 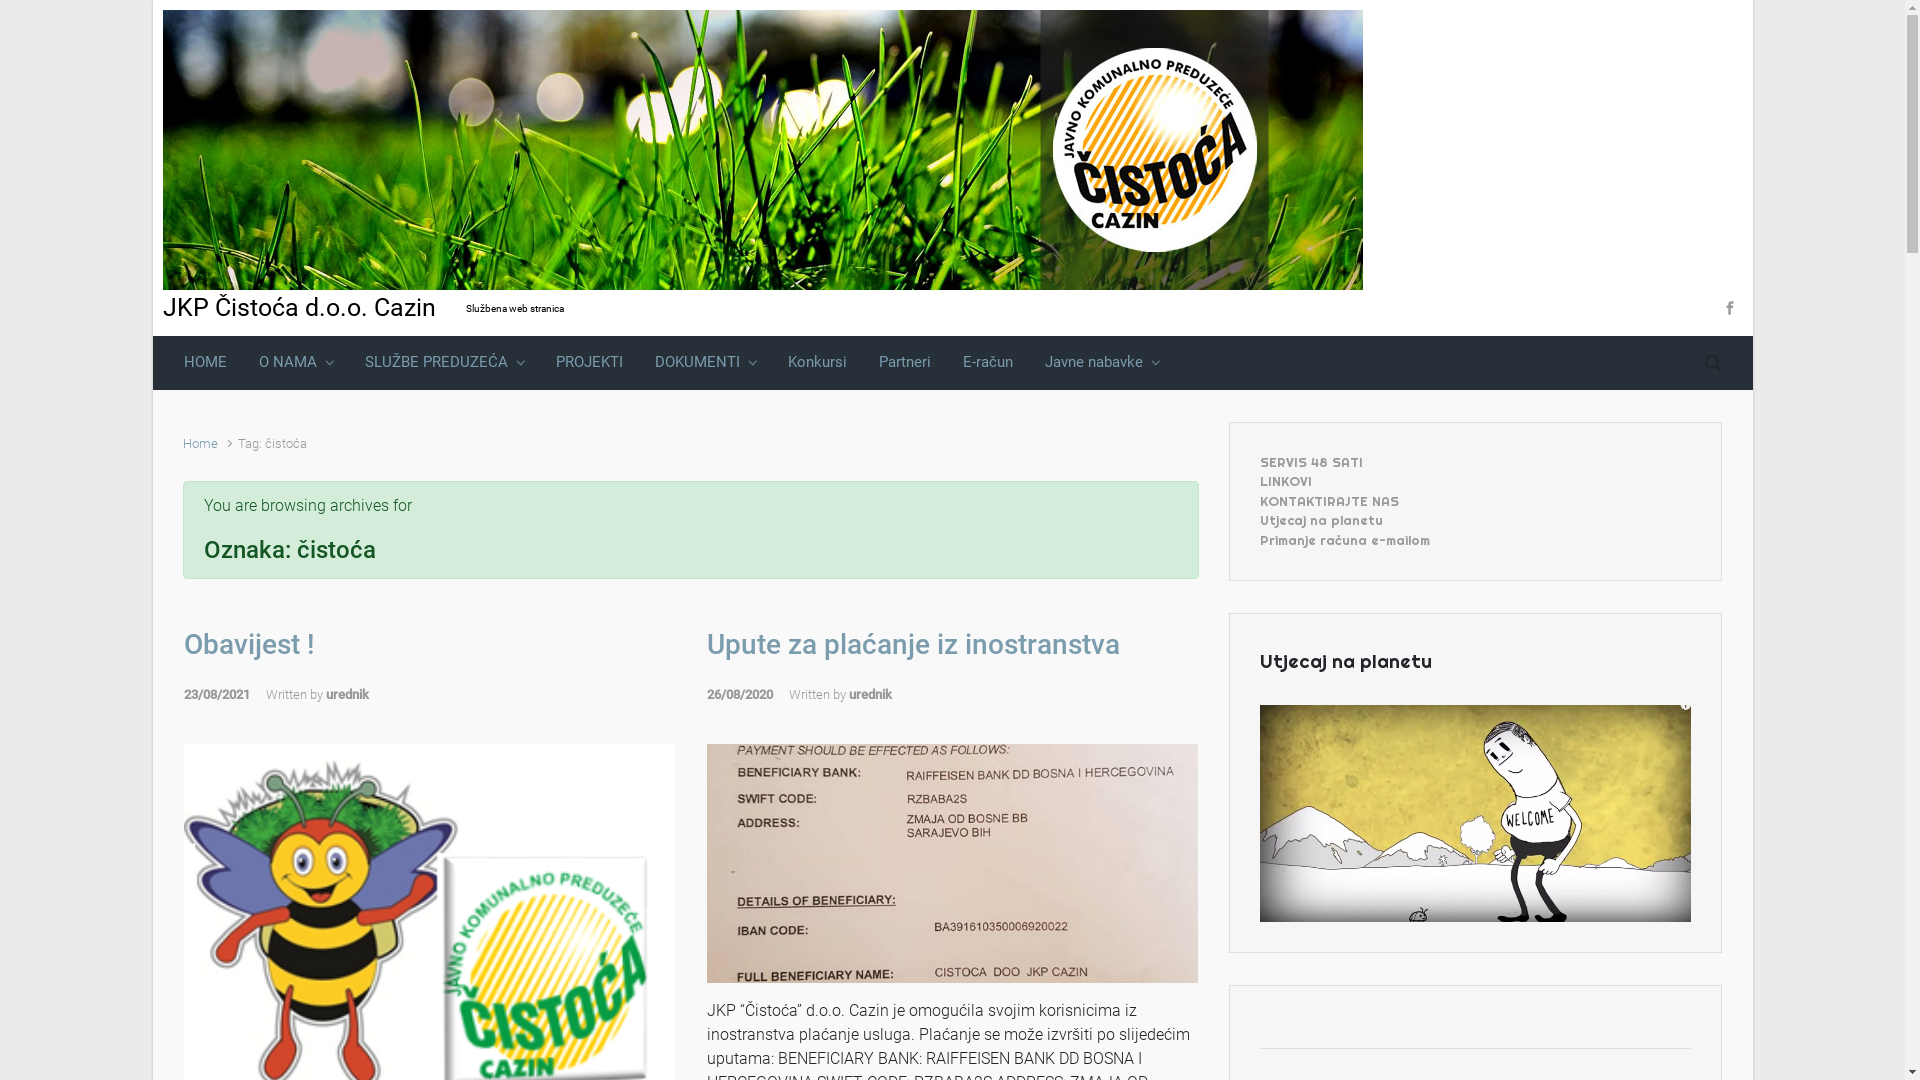 I want to click on SERVIS 48 SATI, so click(x=1312, y=462).